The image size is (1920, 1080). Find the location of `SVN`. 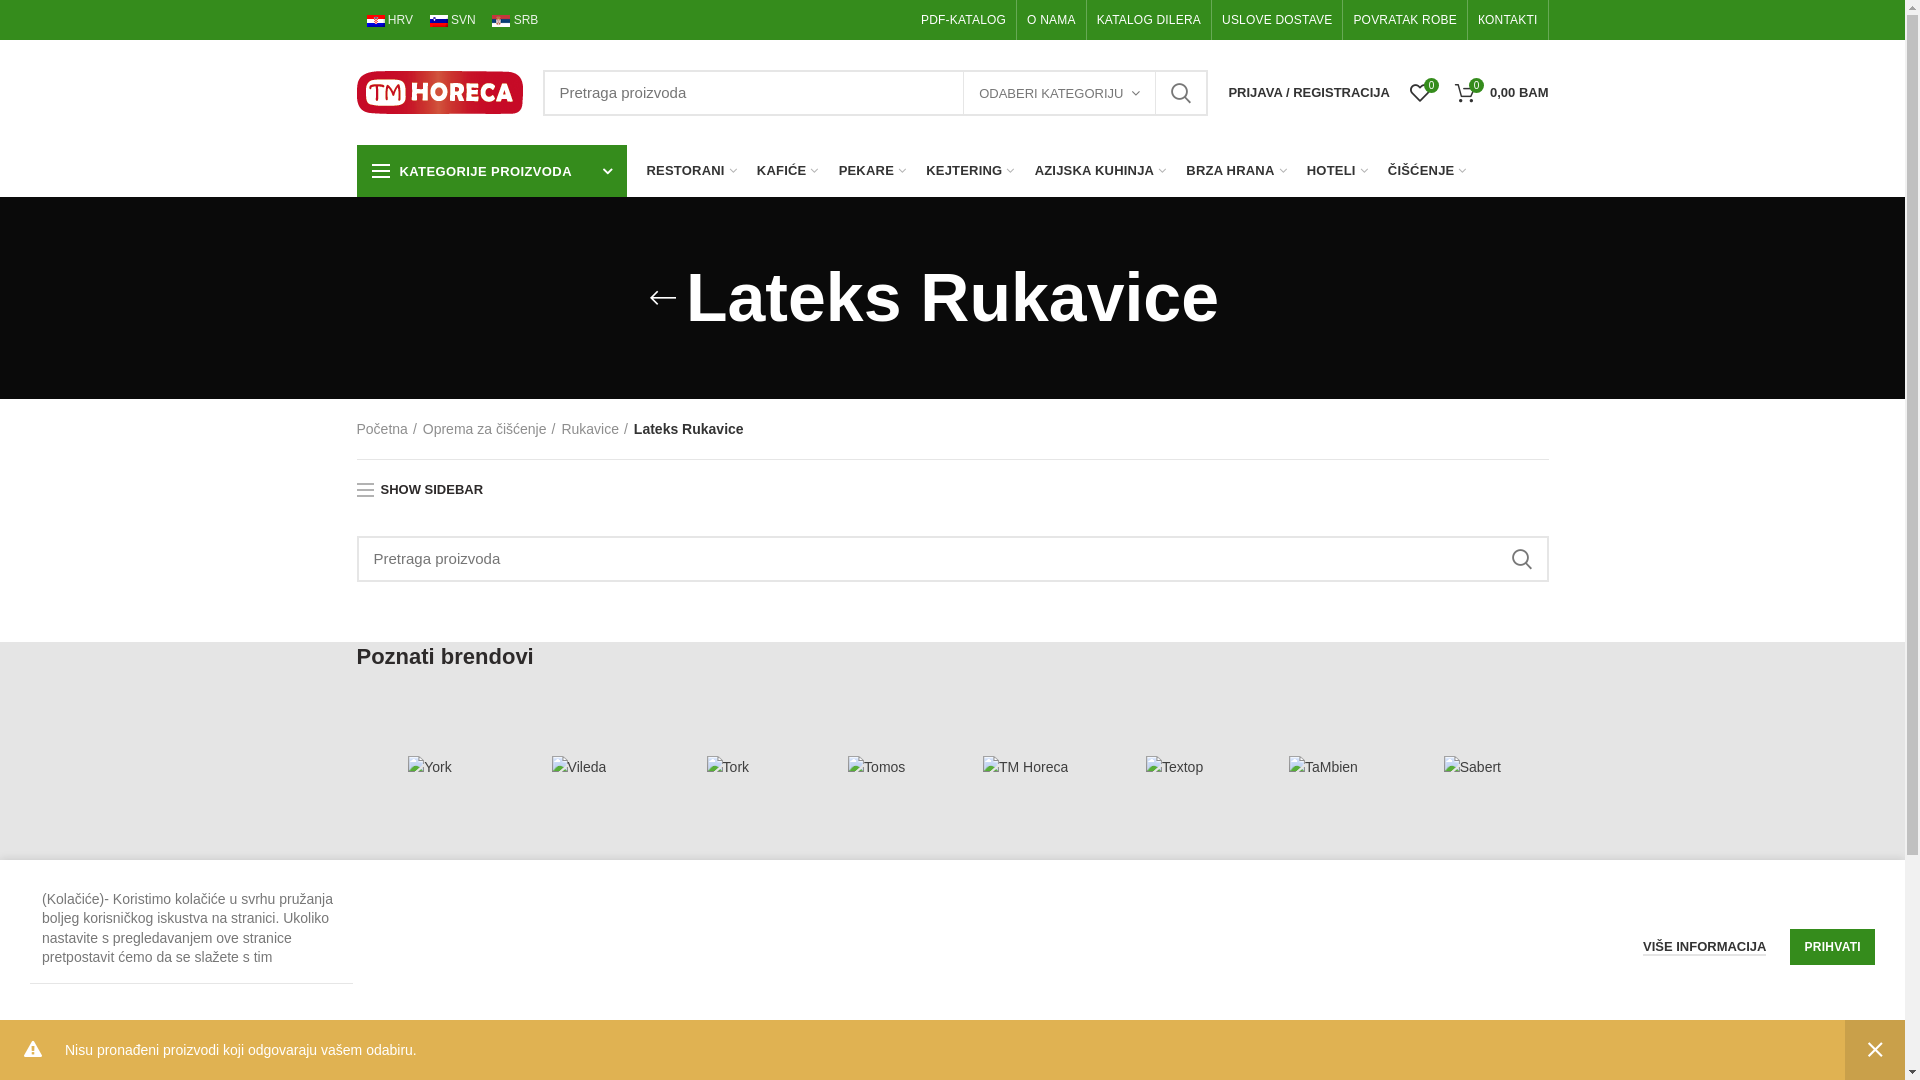

SVN is located at coordinates (453, 20).